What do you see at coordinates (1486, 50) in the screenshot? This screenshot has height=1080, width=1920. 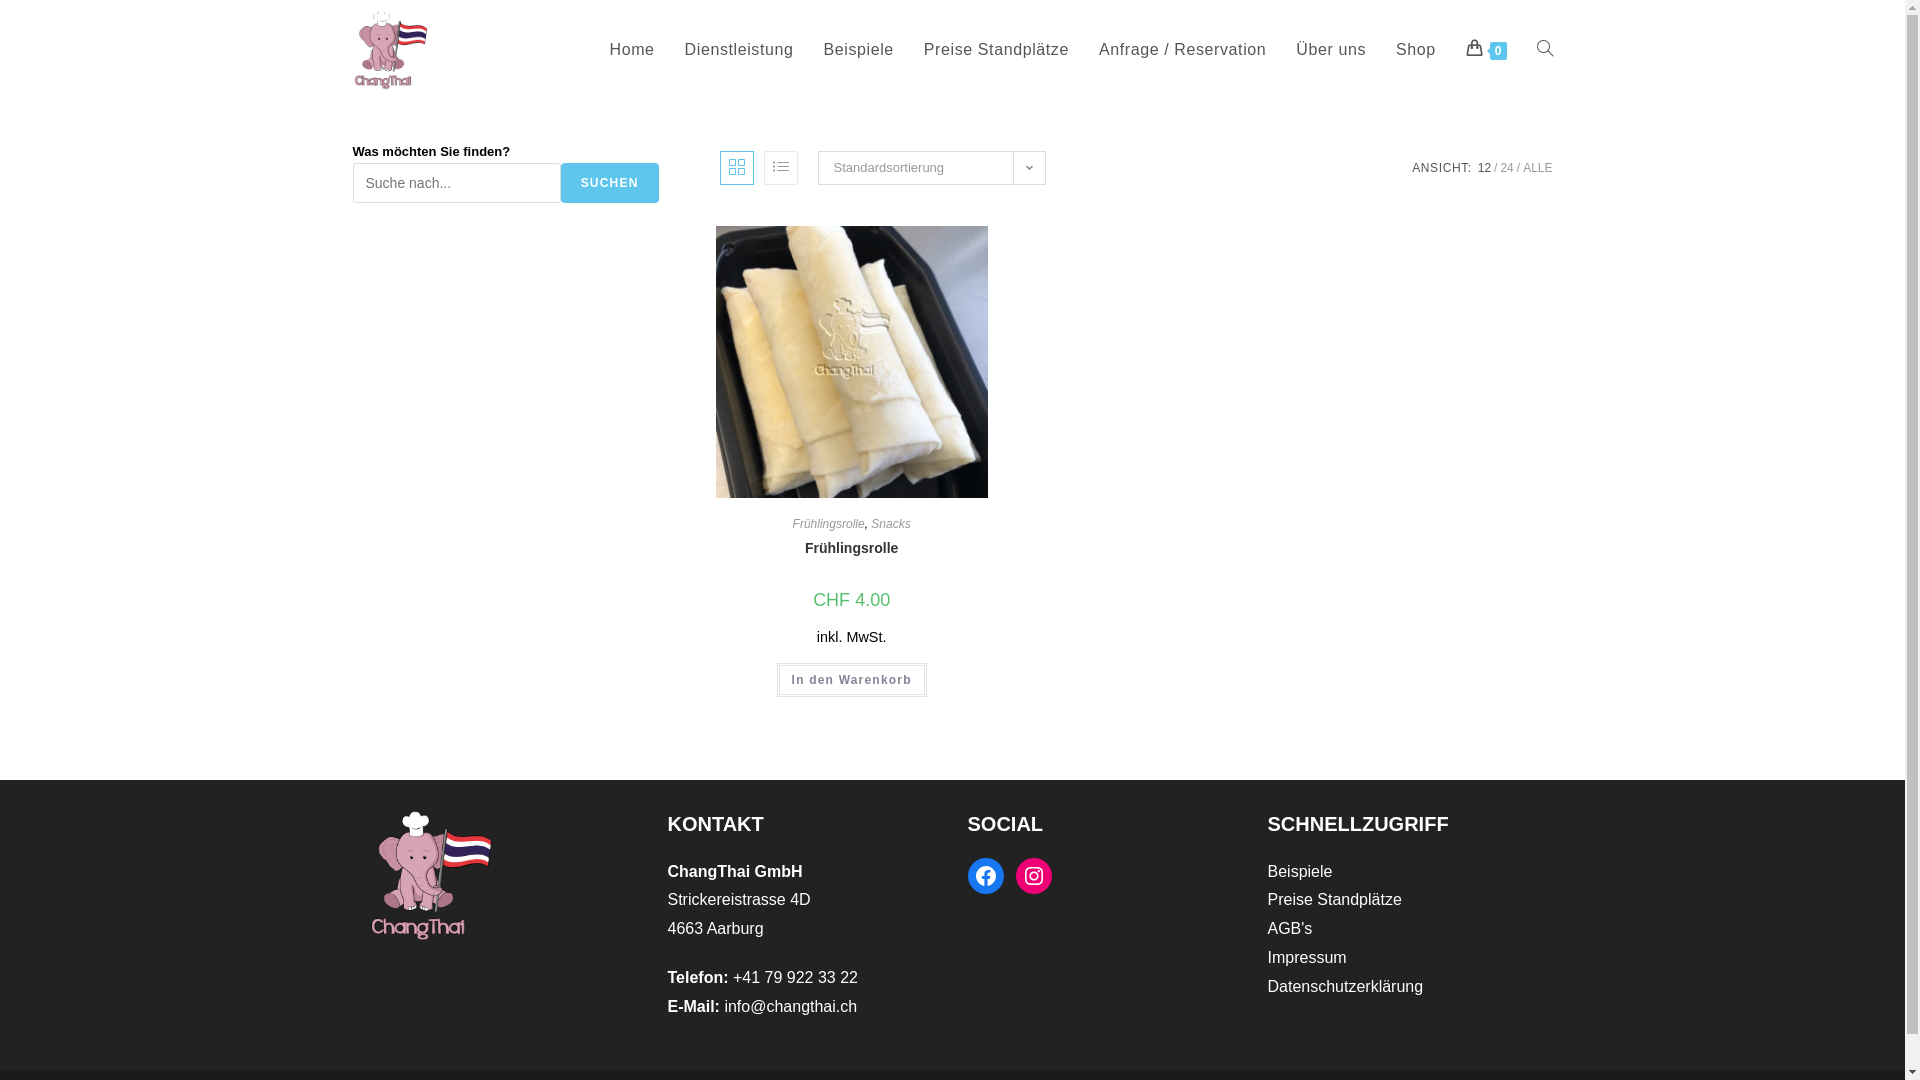 I see `0` at bounding box center [1486, 50].